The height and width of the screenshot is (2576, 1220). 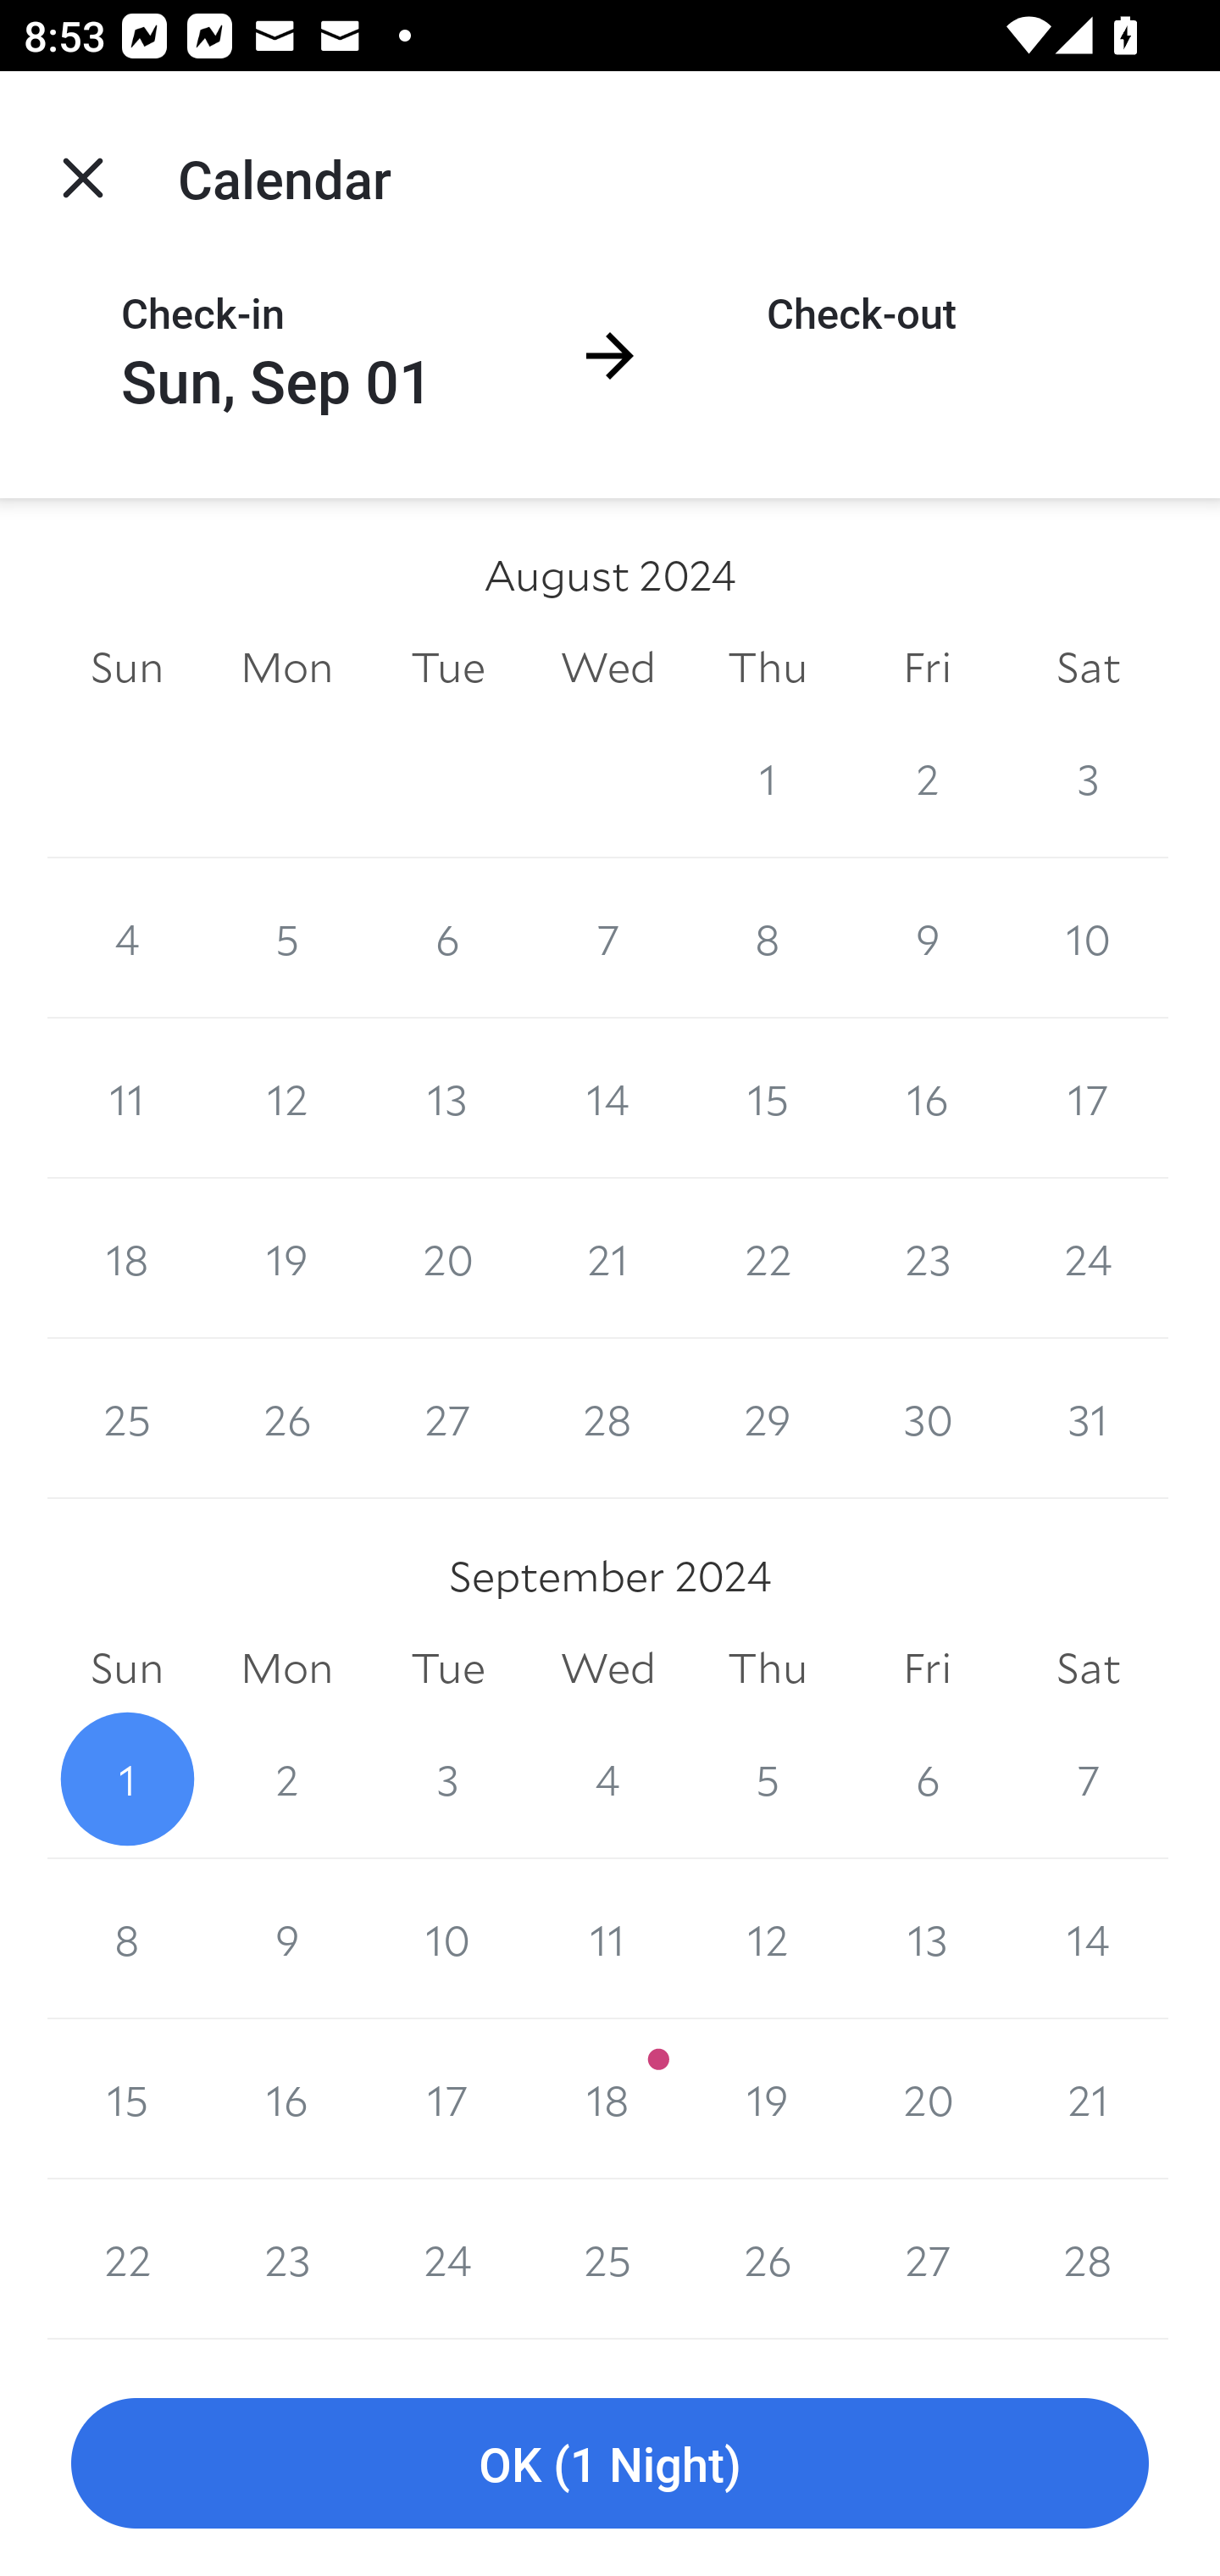 I want to click on 18 18 August 2024, so click(x=127, y=1259).